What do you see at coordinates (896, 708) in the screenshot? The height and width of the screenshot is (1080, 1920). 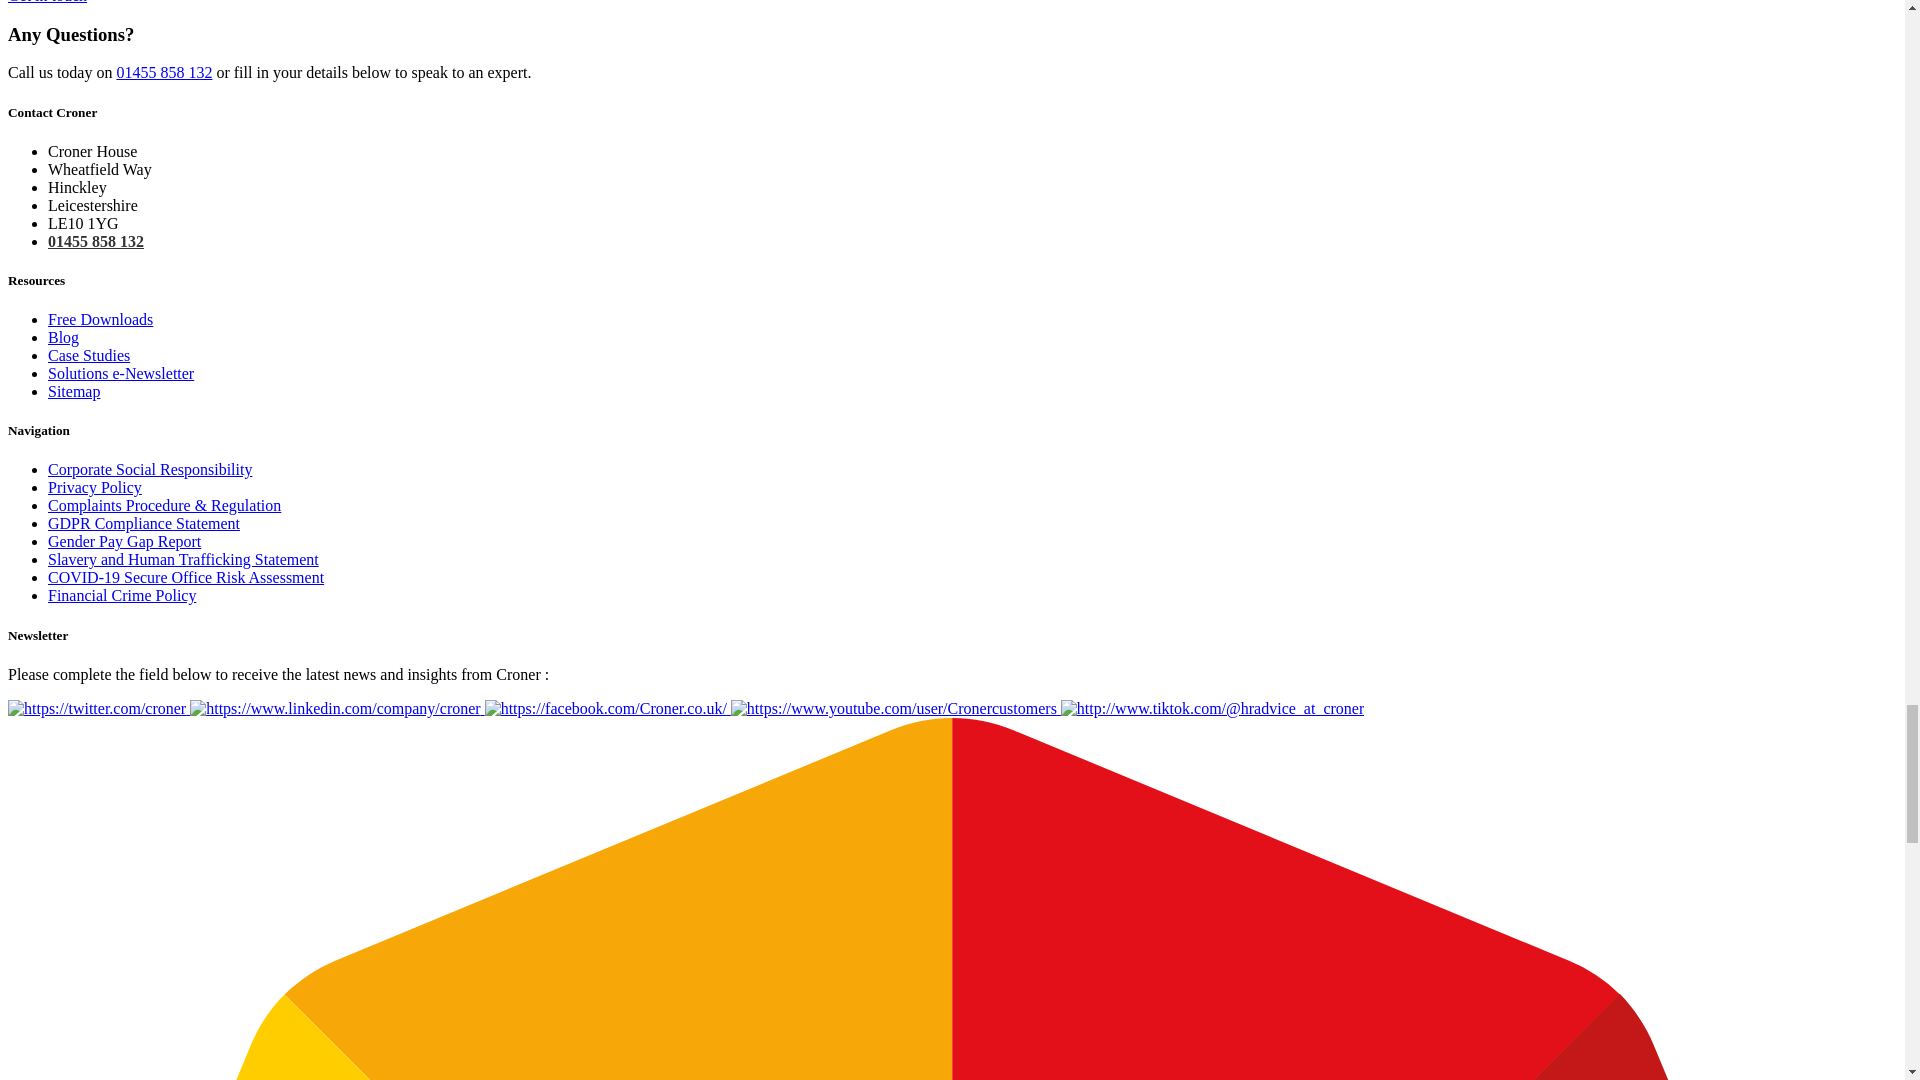 I see `social icon ` at bounding box center [896, 708].